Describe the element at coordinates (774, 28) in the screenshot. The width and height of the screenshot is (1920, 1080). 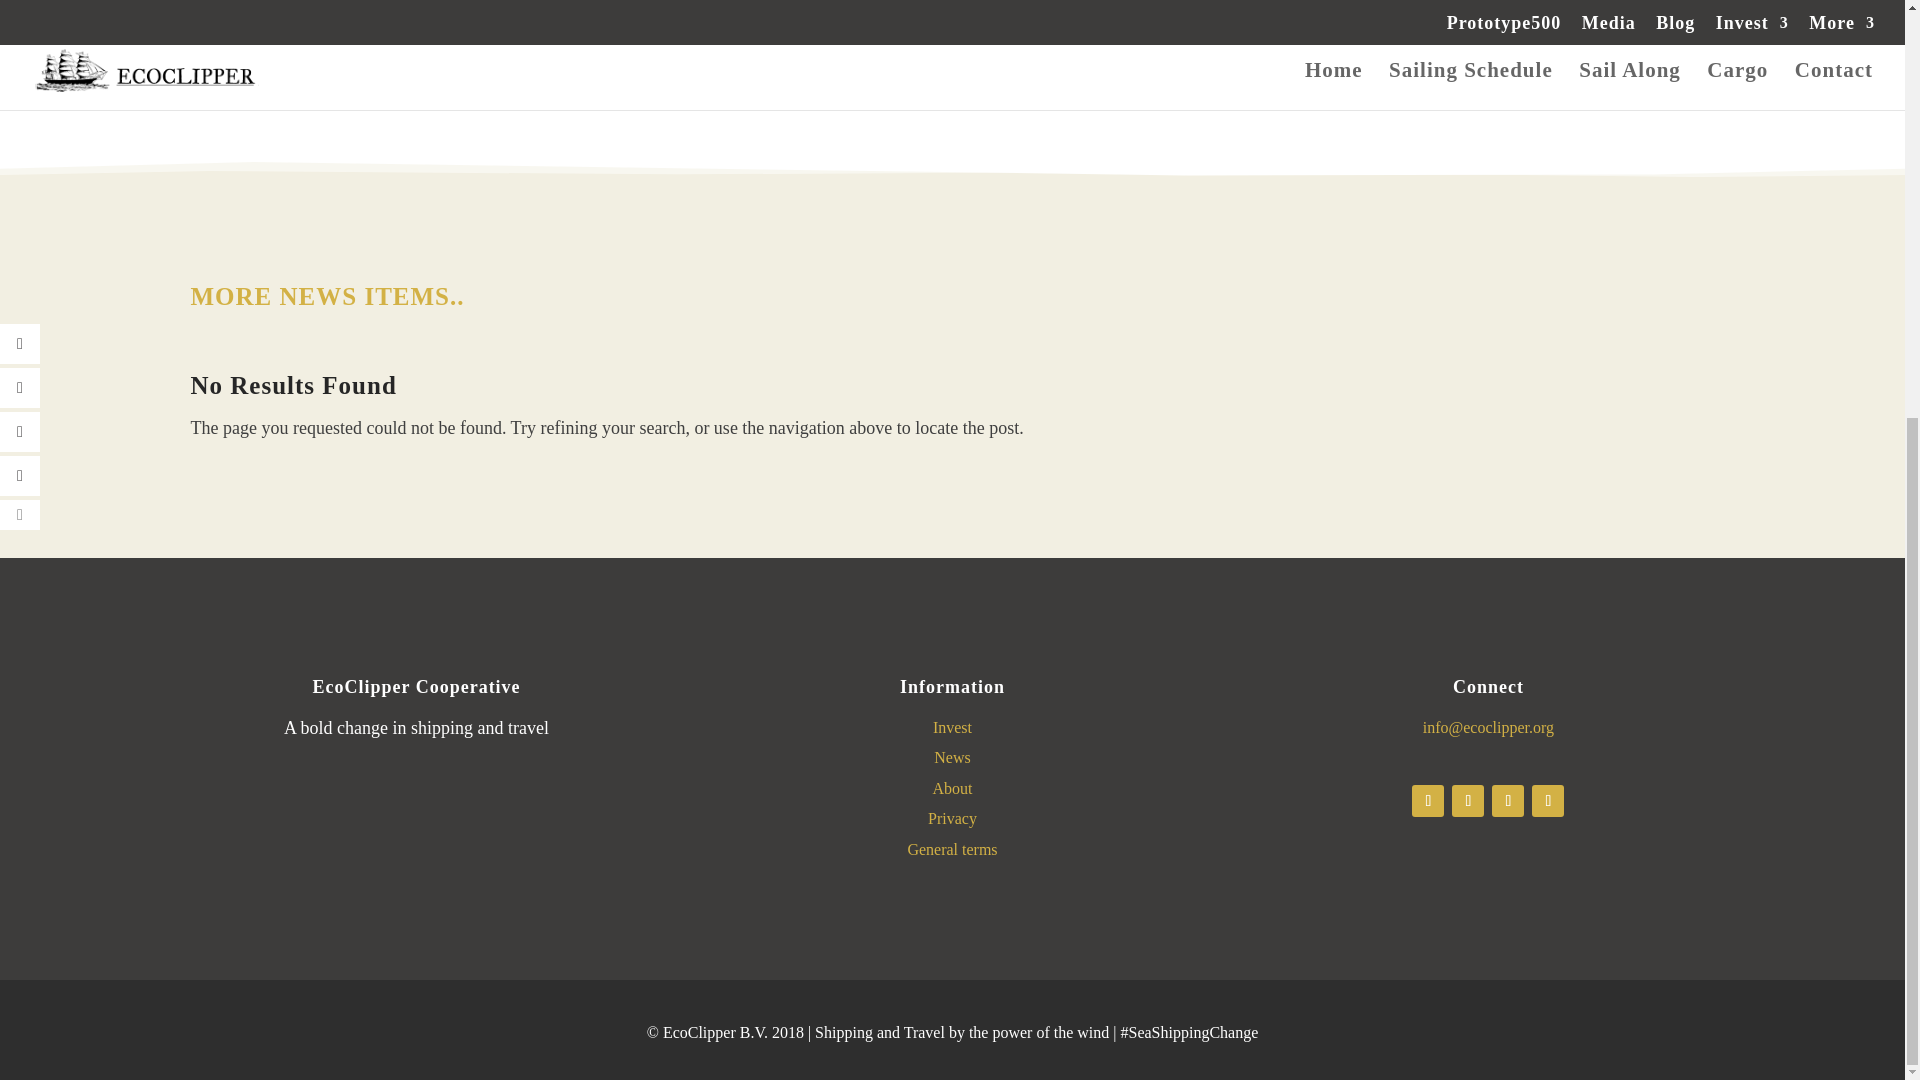
I see `Tweet this` at that location.